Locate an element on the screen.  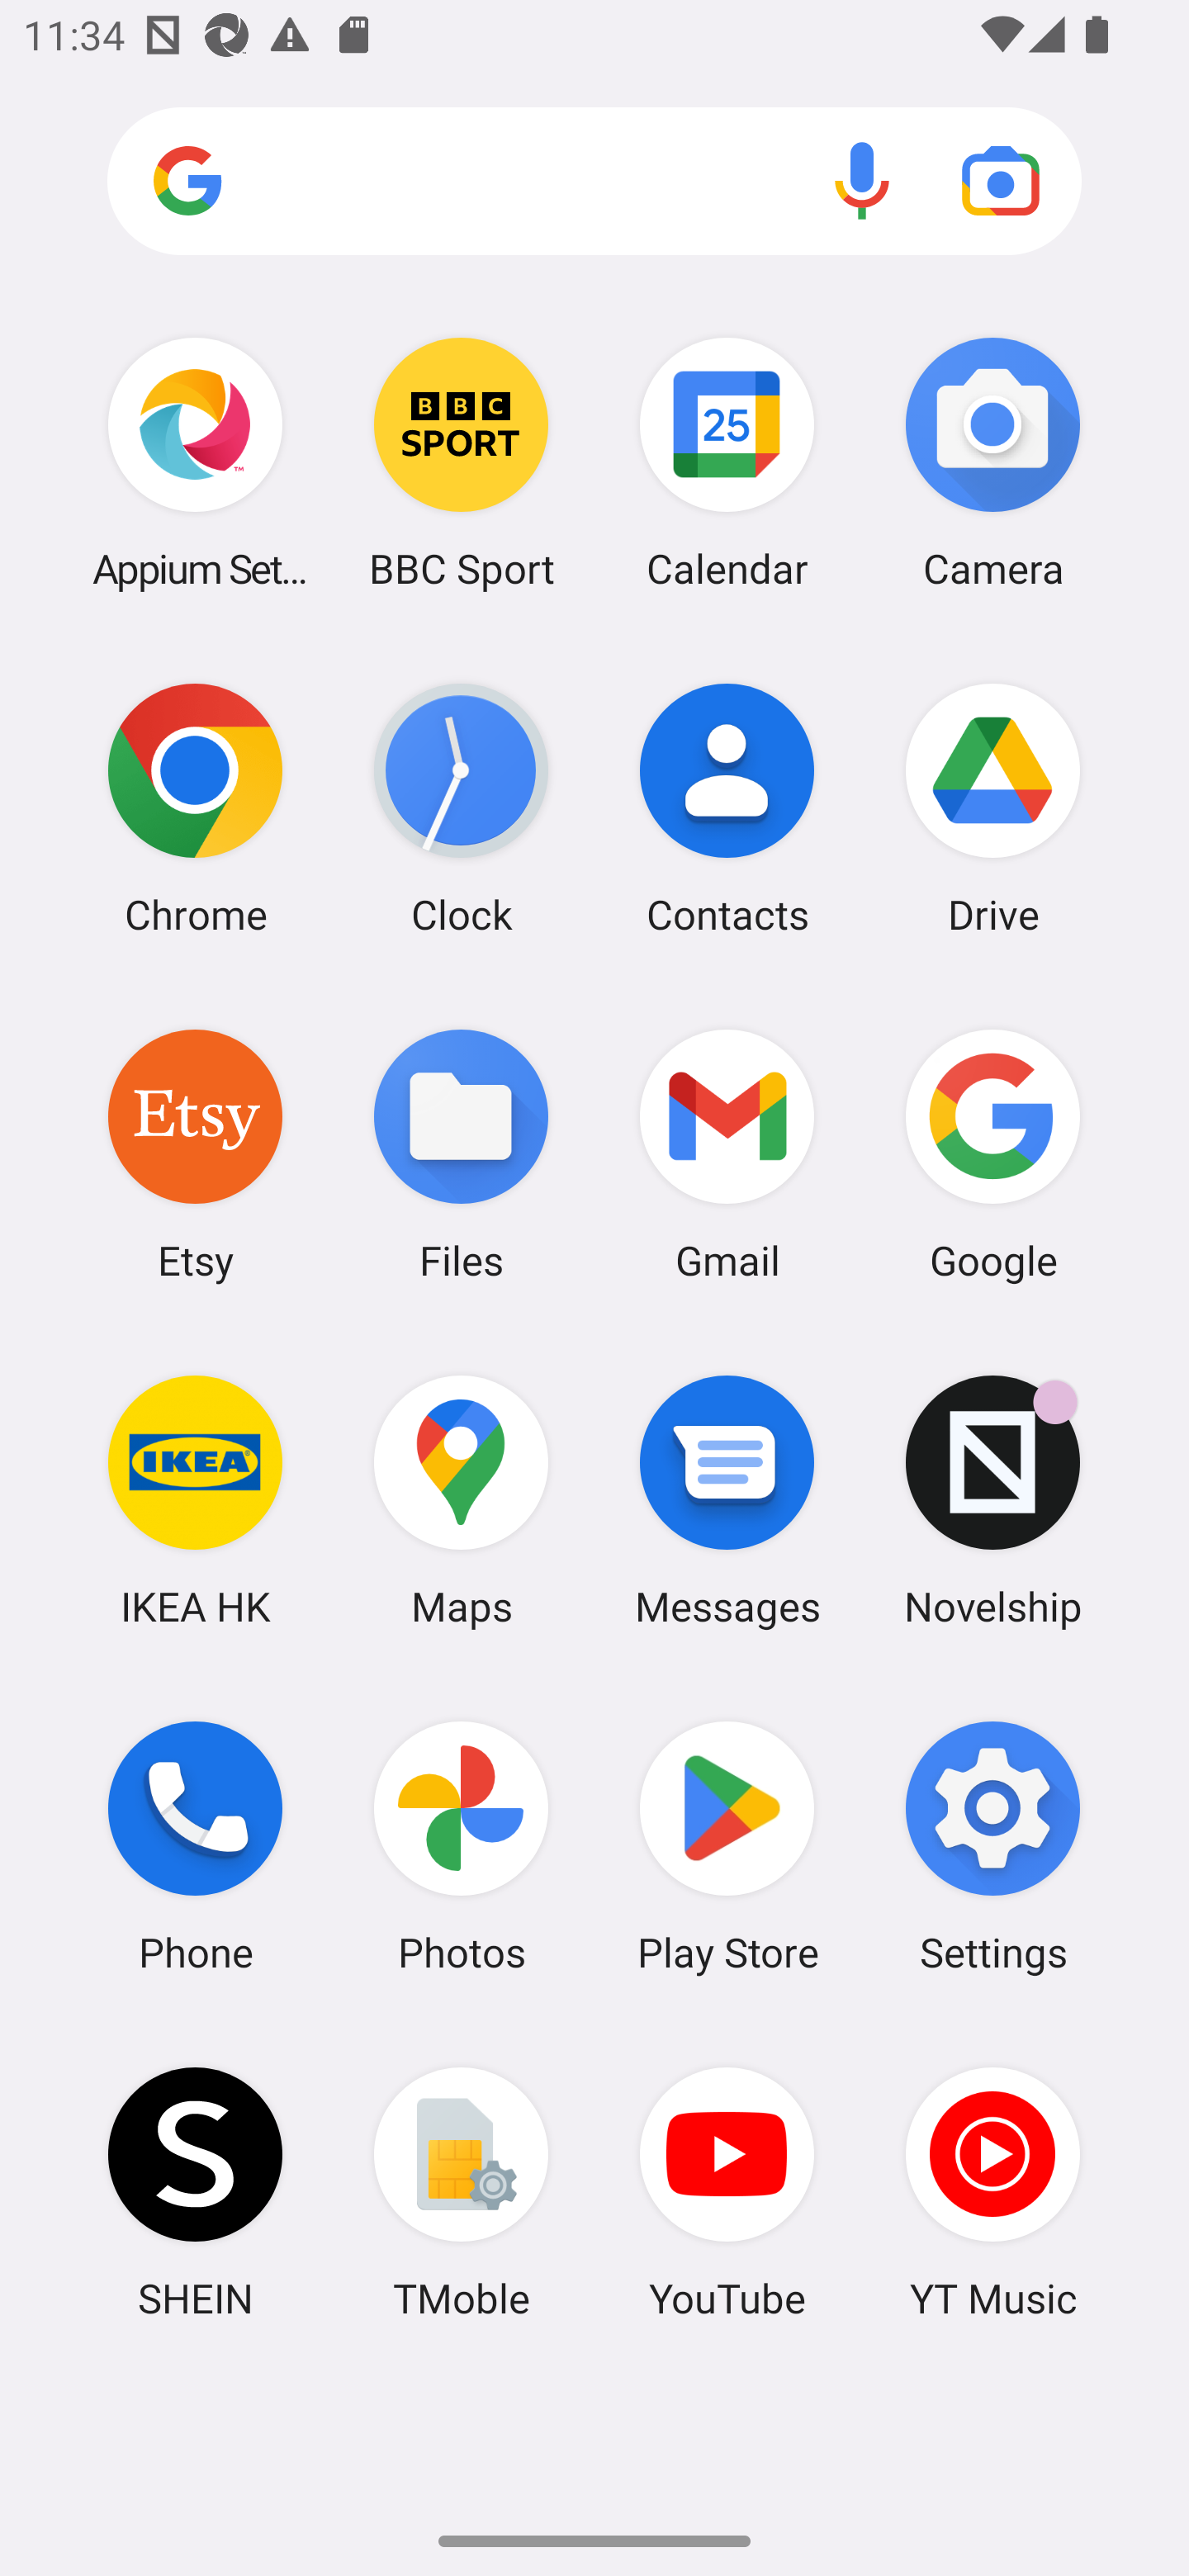
SHEIN is located at coordinates (195, 2192).